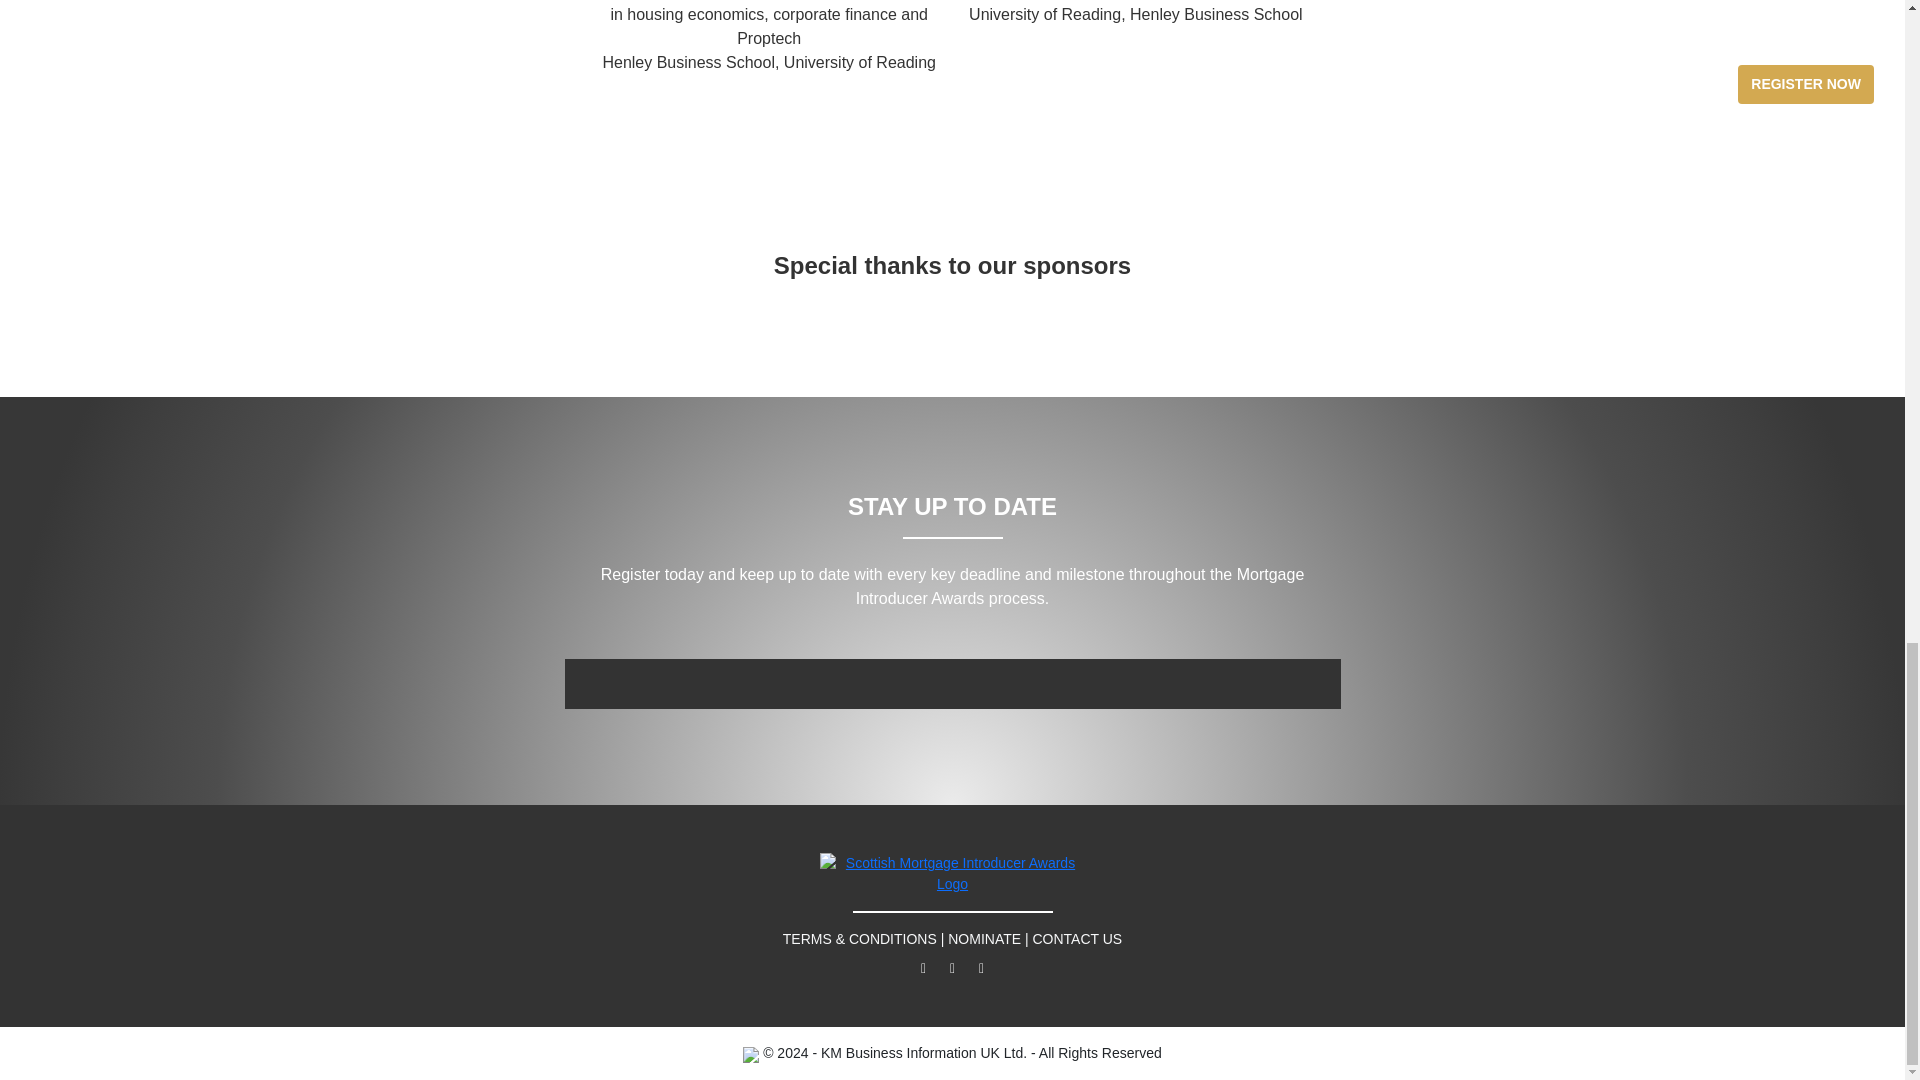 The image size is (1920, 1080). What do you see at coordinates (923, 968) in the screenshot?
I see `Mortgage Introducer Awards Twitter page` at bounding box center [923, 968].